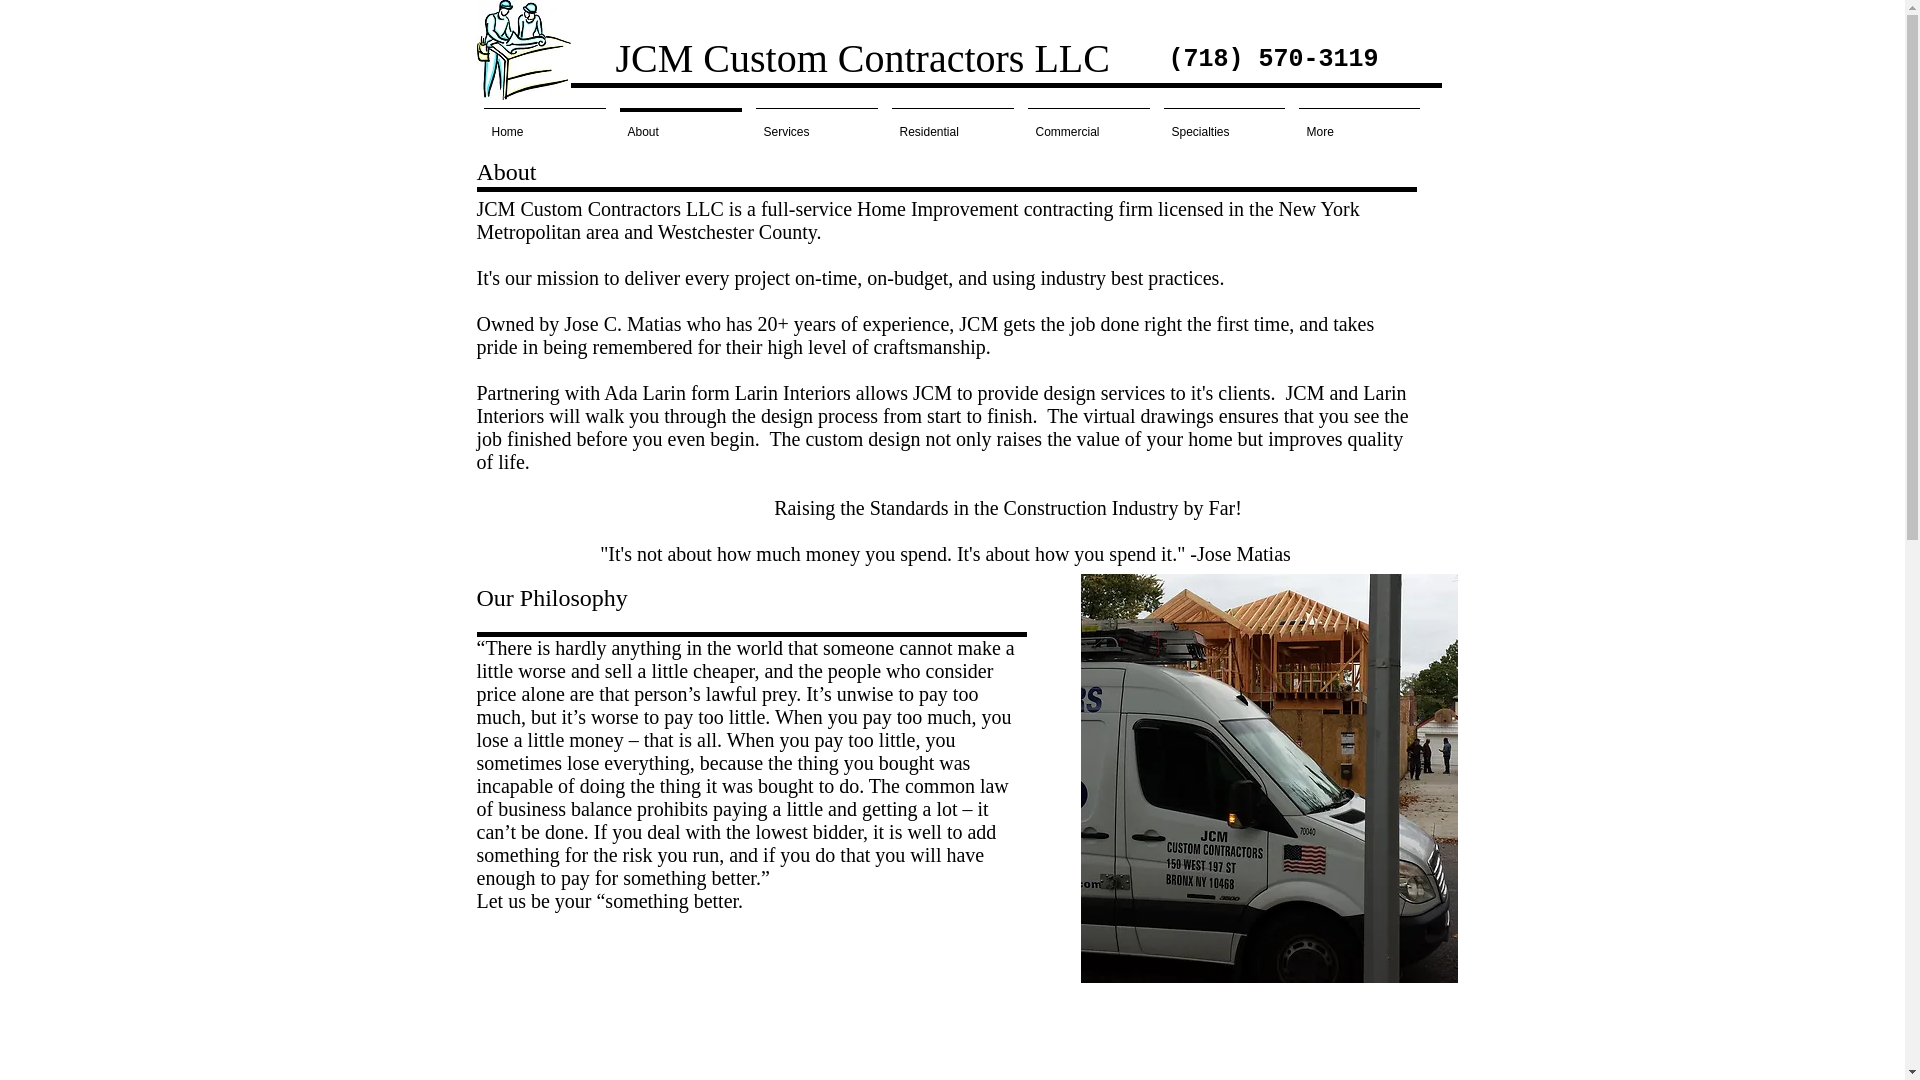 This screenshot has width=1920, height=1080. What do you see at coordinates (680, 123) in the screenshot?
I see `About` at bounding box center [680, 123].